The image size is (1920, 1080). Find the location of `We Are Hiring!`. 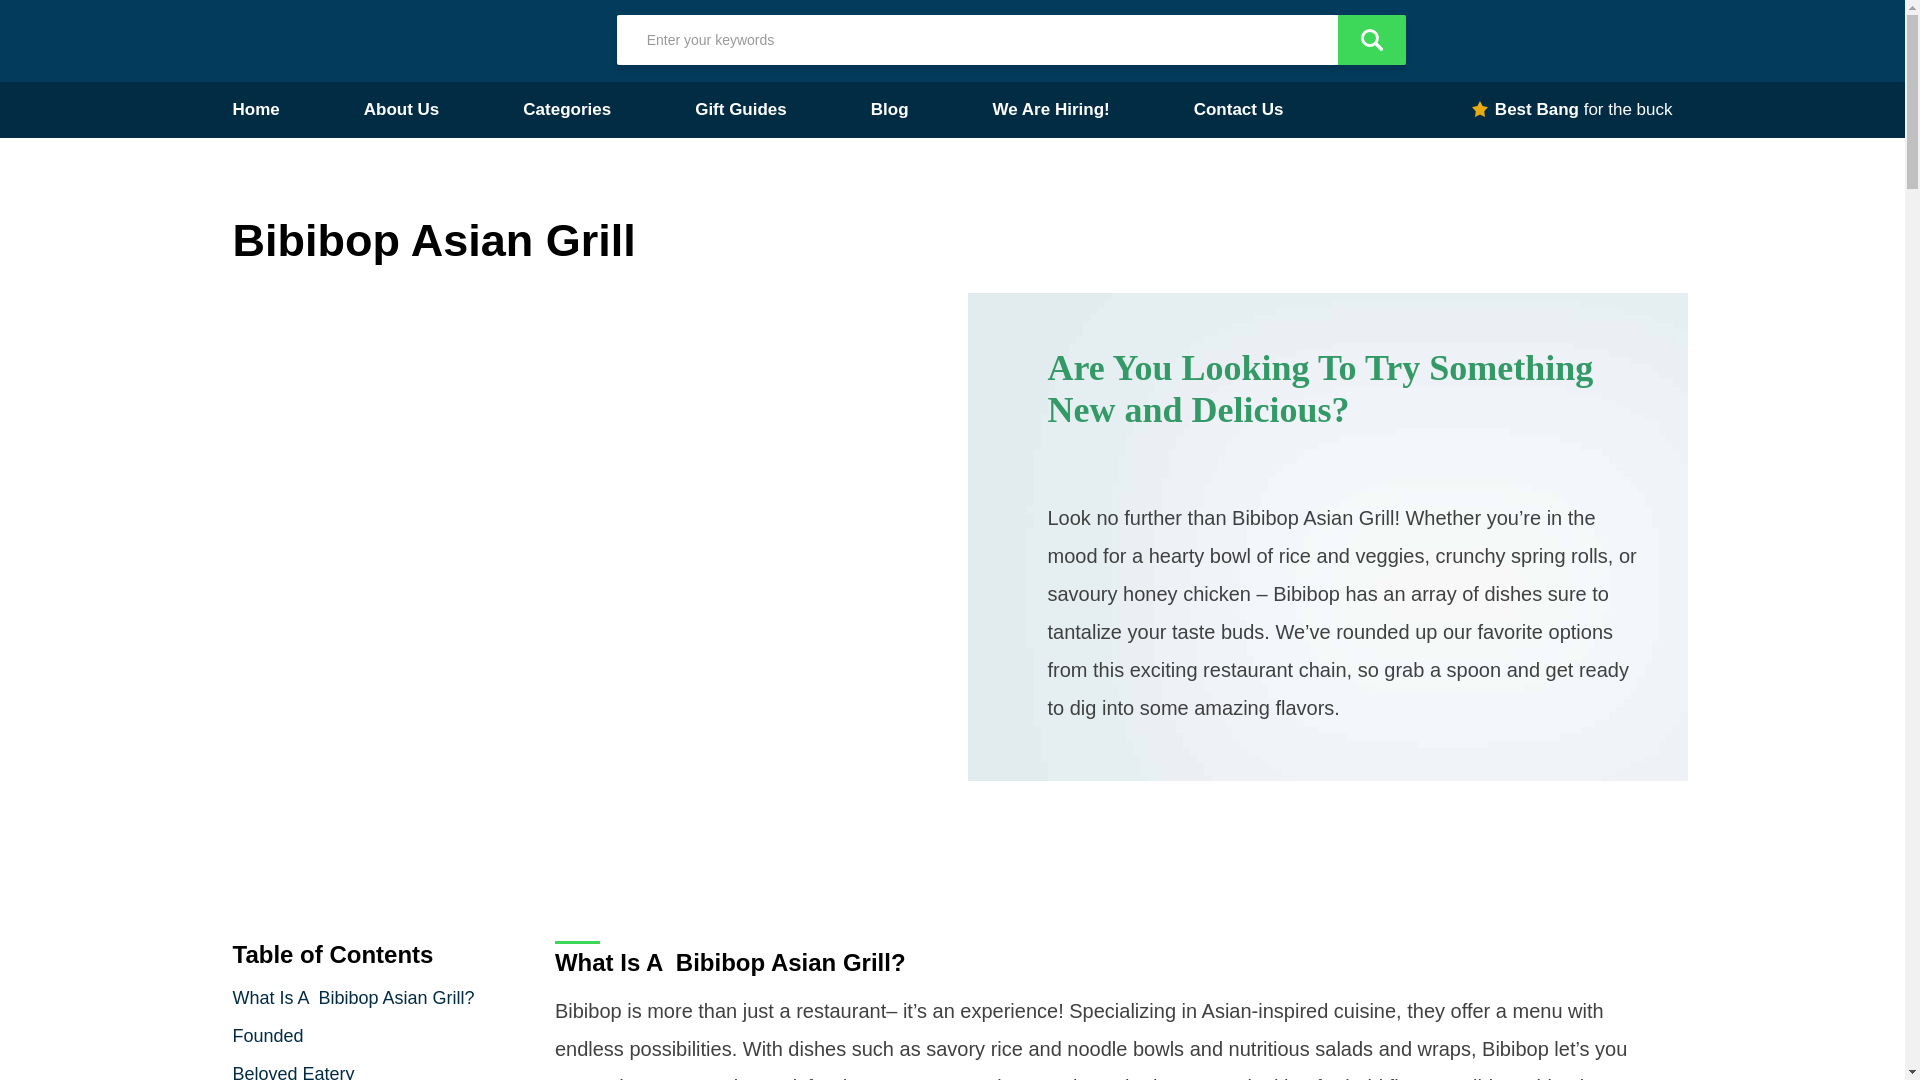

We Are Hiring! is located at coordinates (1050, 110).